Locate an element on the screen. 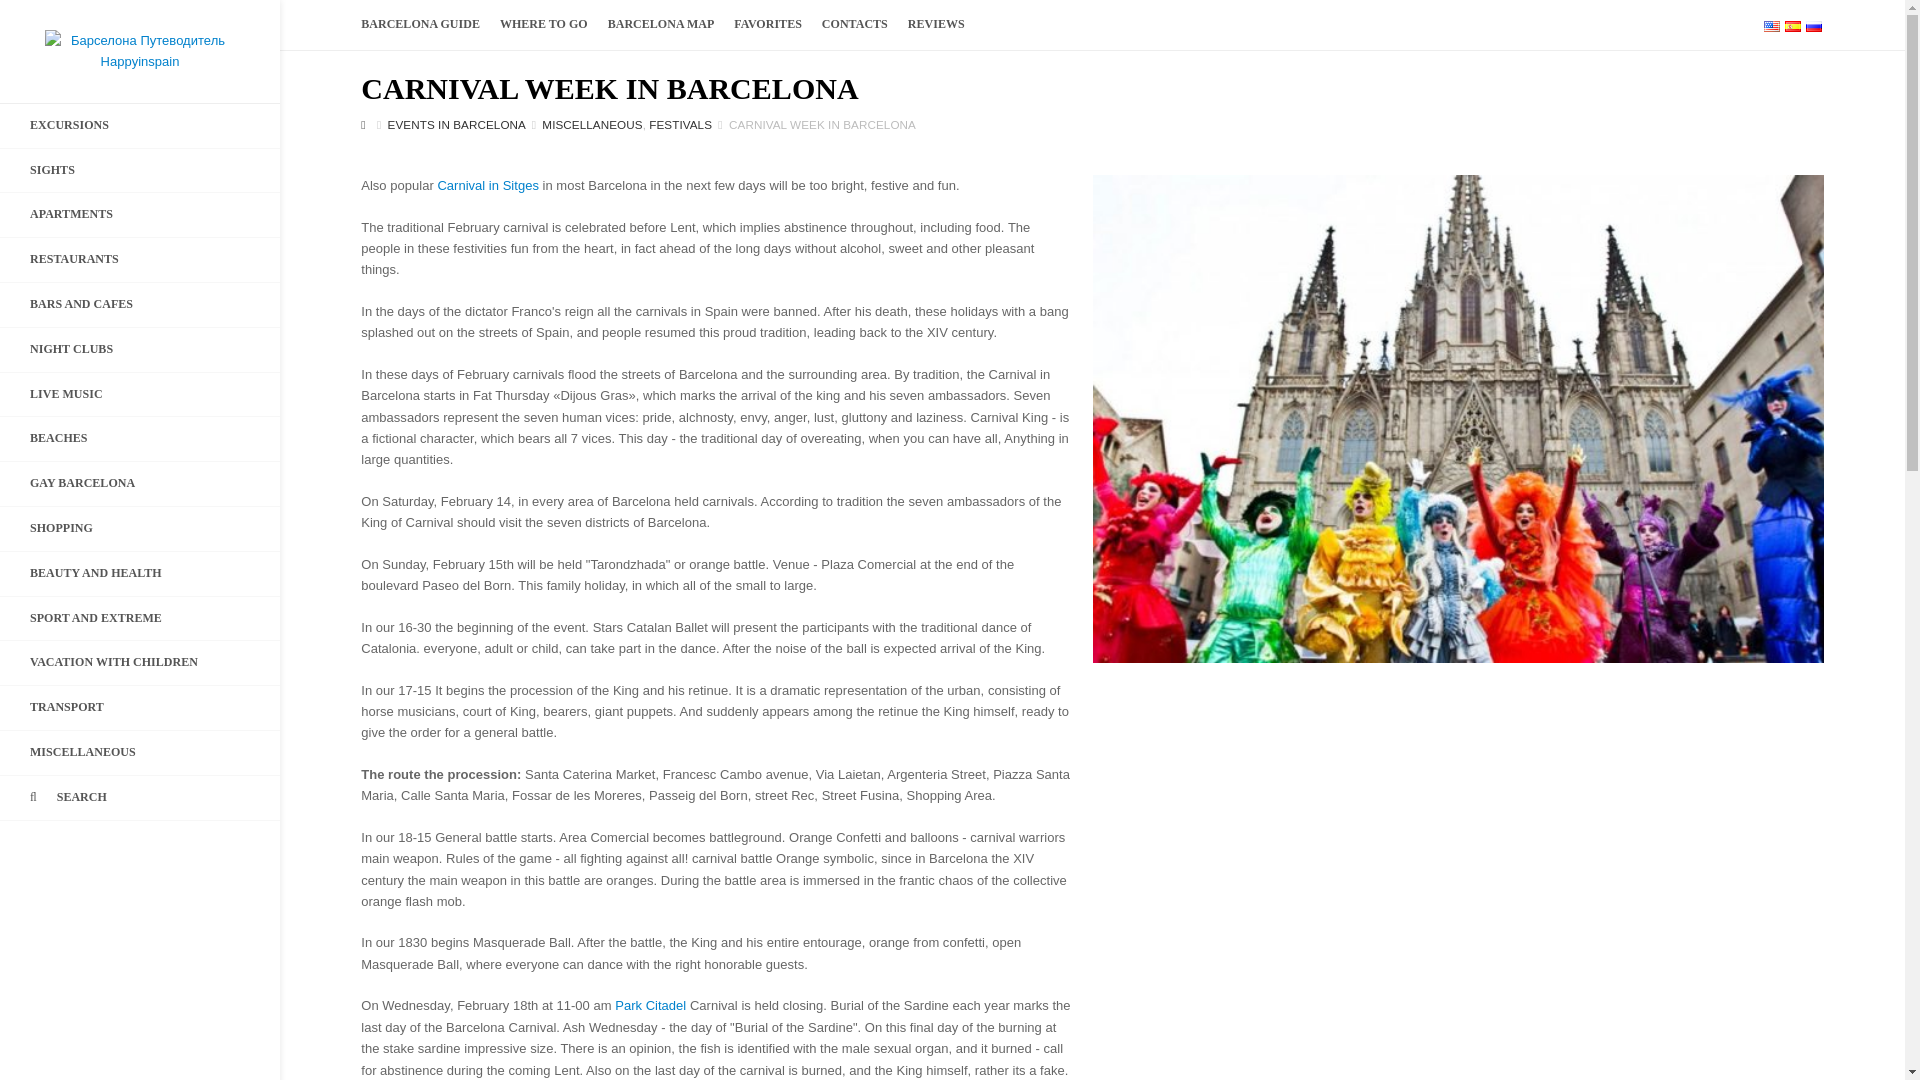  CONTACTS is located at coordinates (854, 24).